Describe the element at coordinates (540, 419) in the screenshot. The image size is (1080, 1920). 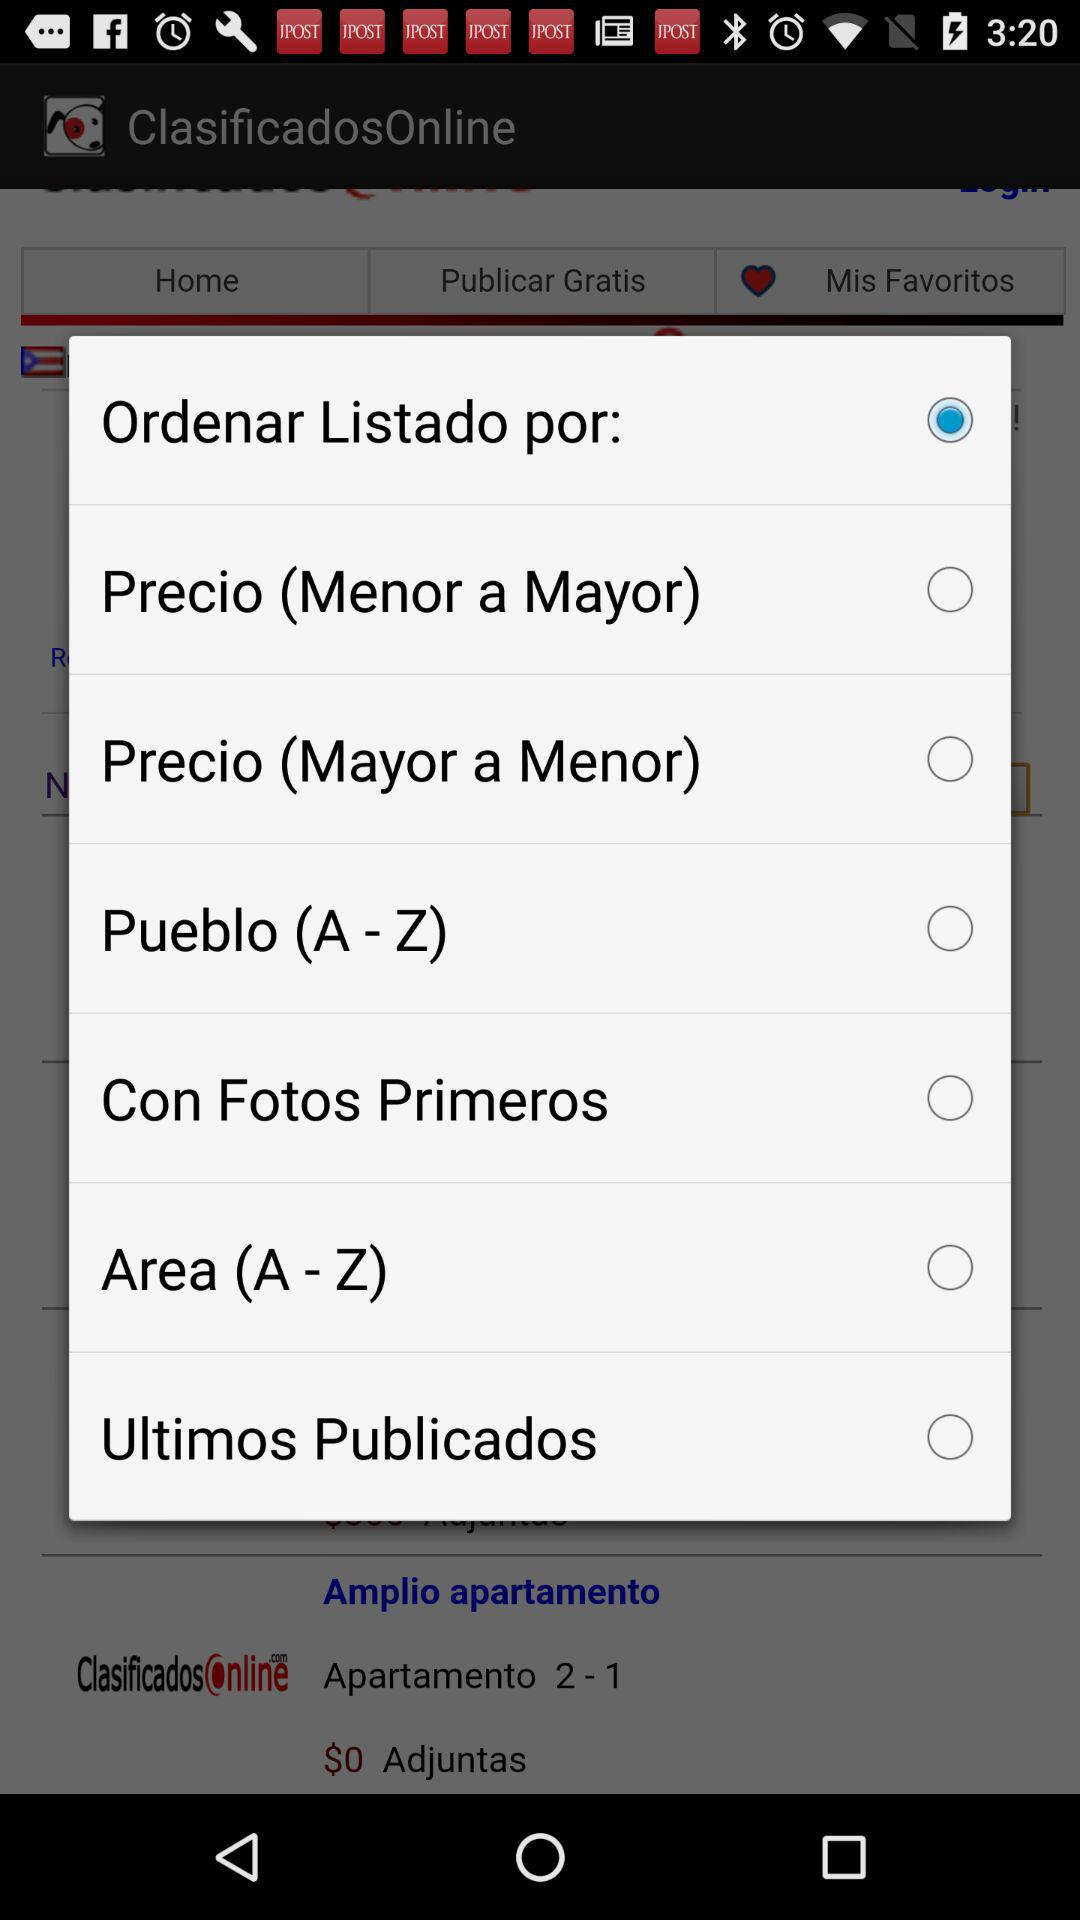
I see `flip until ordenar listado por: icon` at that location.